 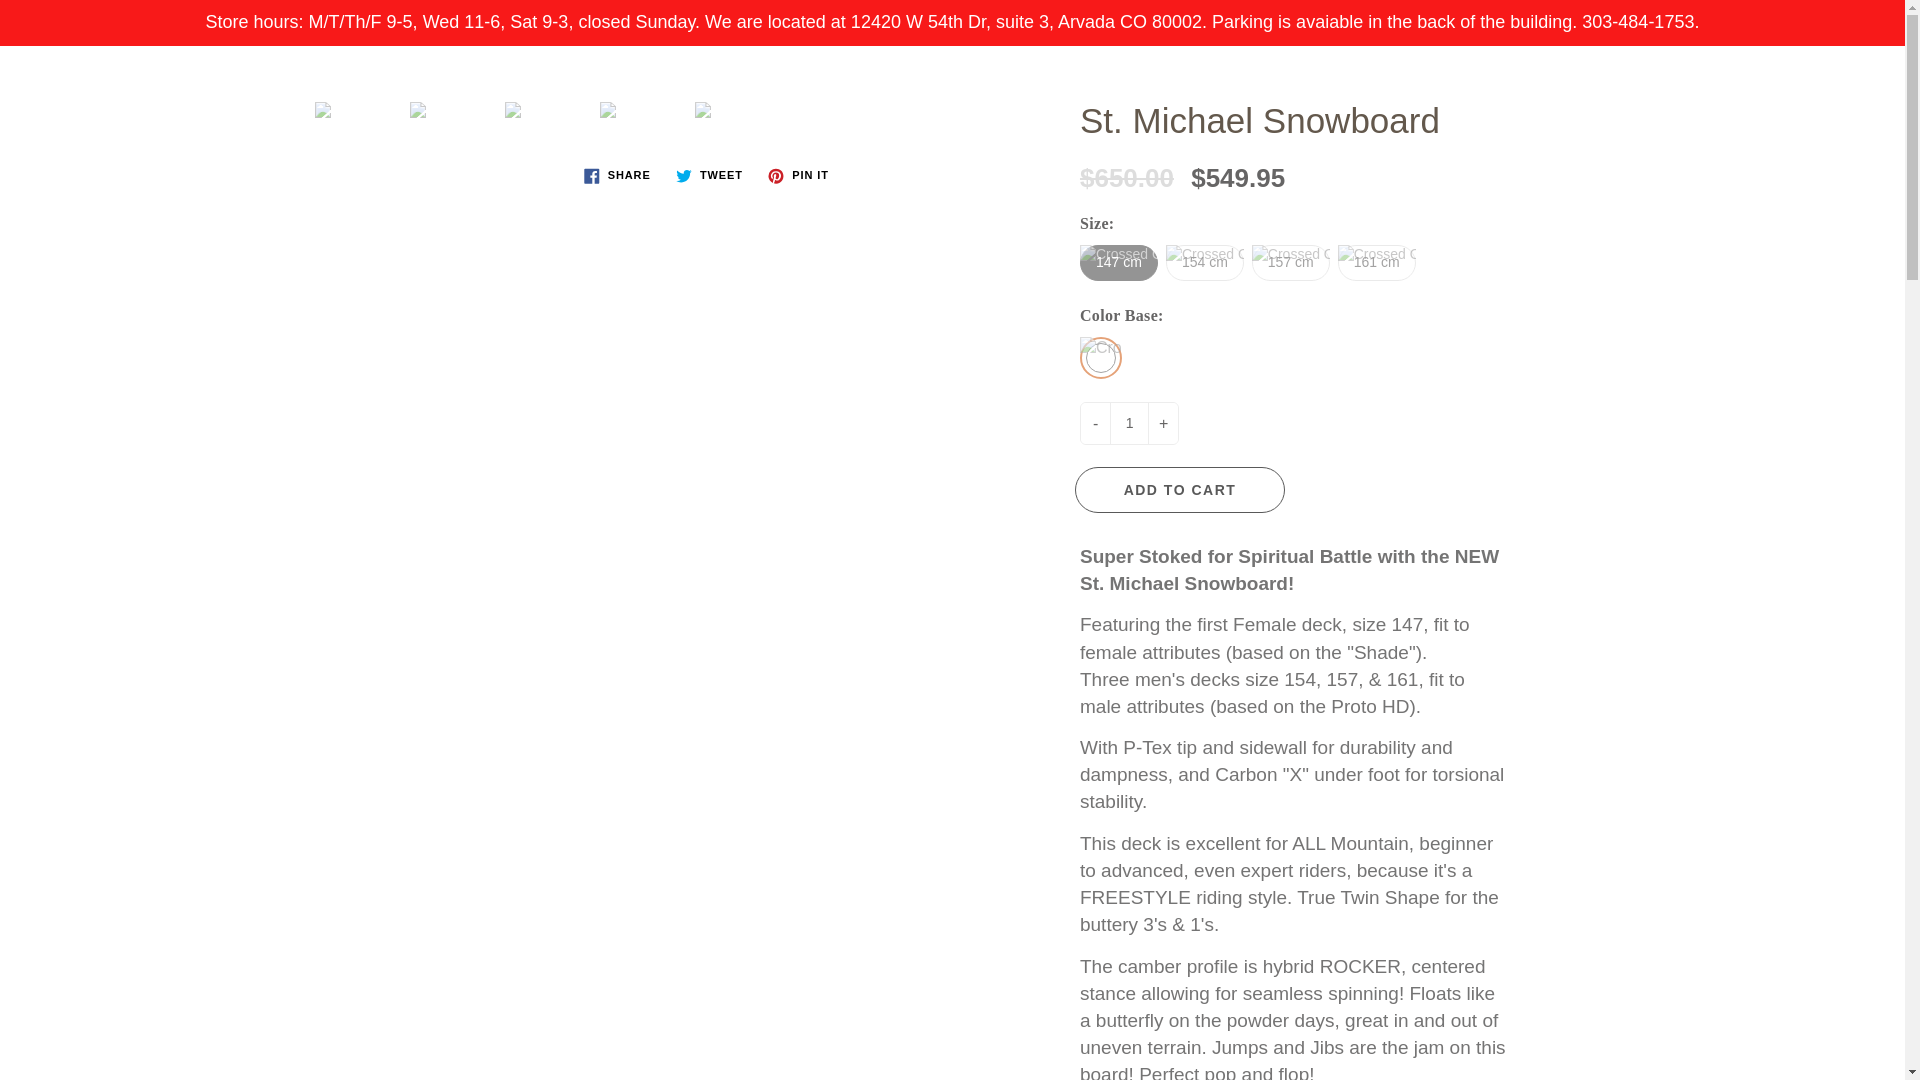 What do you see at coordinates (1820, 80) in the screenshot?
I see `My account` at bounding box center [1820, 80].